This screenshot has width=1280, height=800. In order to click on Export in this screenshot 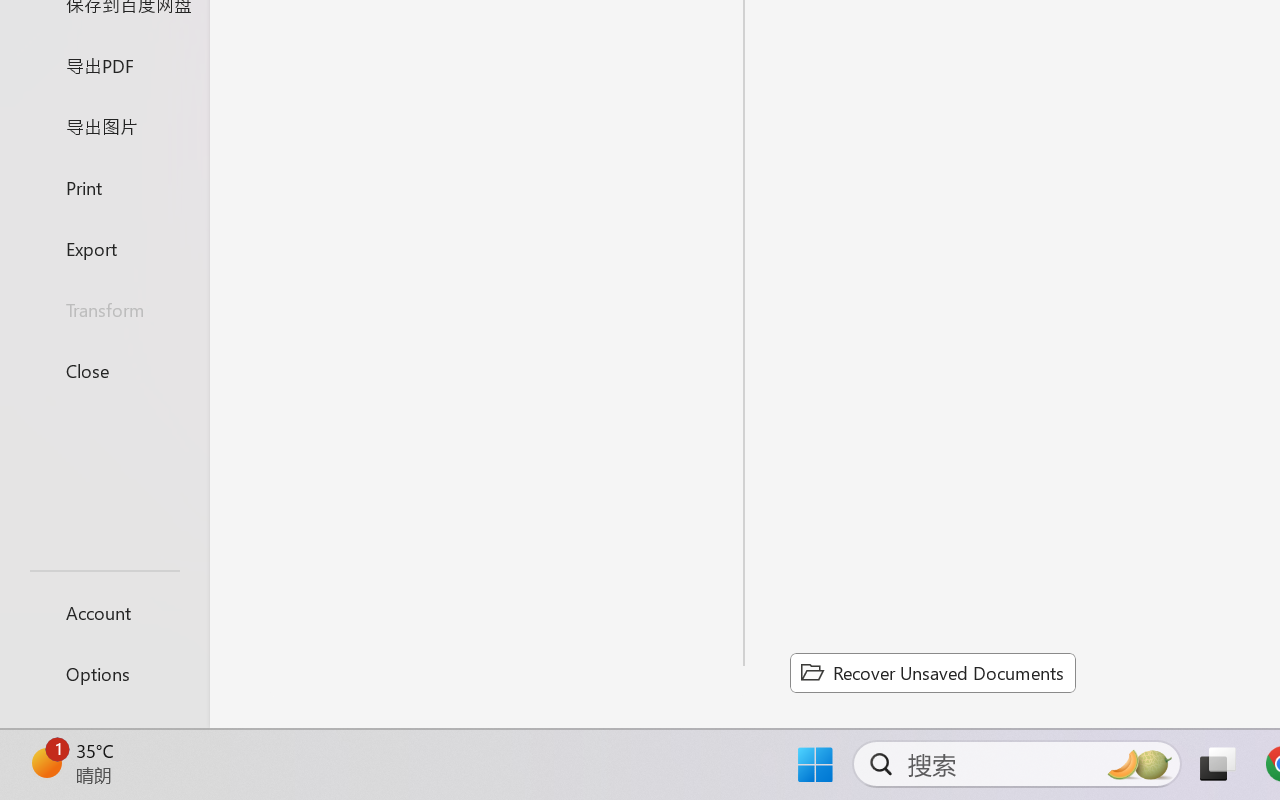, I will do `click(104, 248)`.